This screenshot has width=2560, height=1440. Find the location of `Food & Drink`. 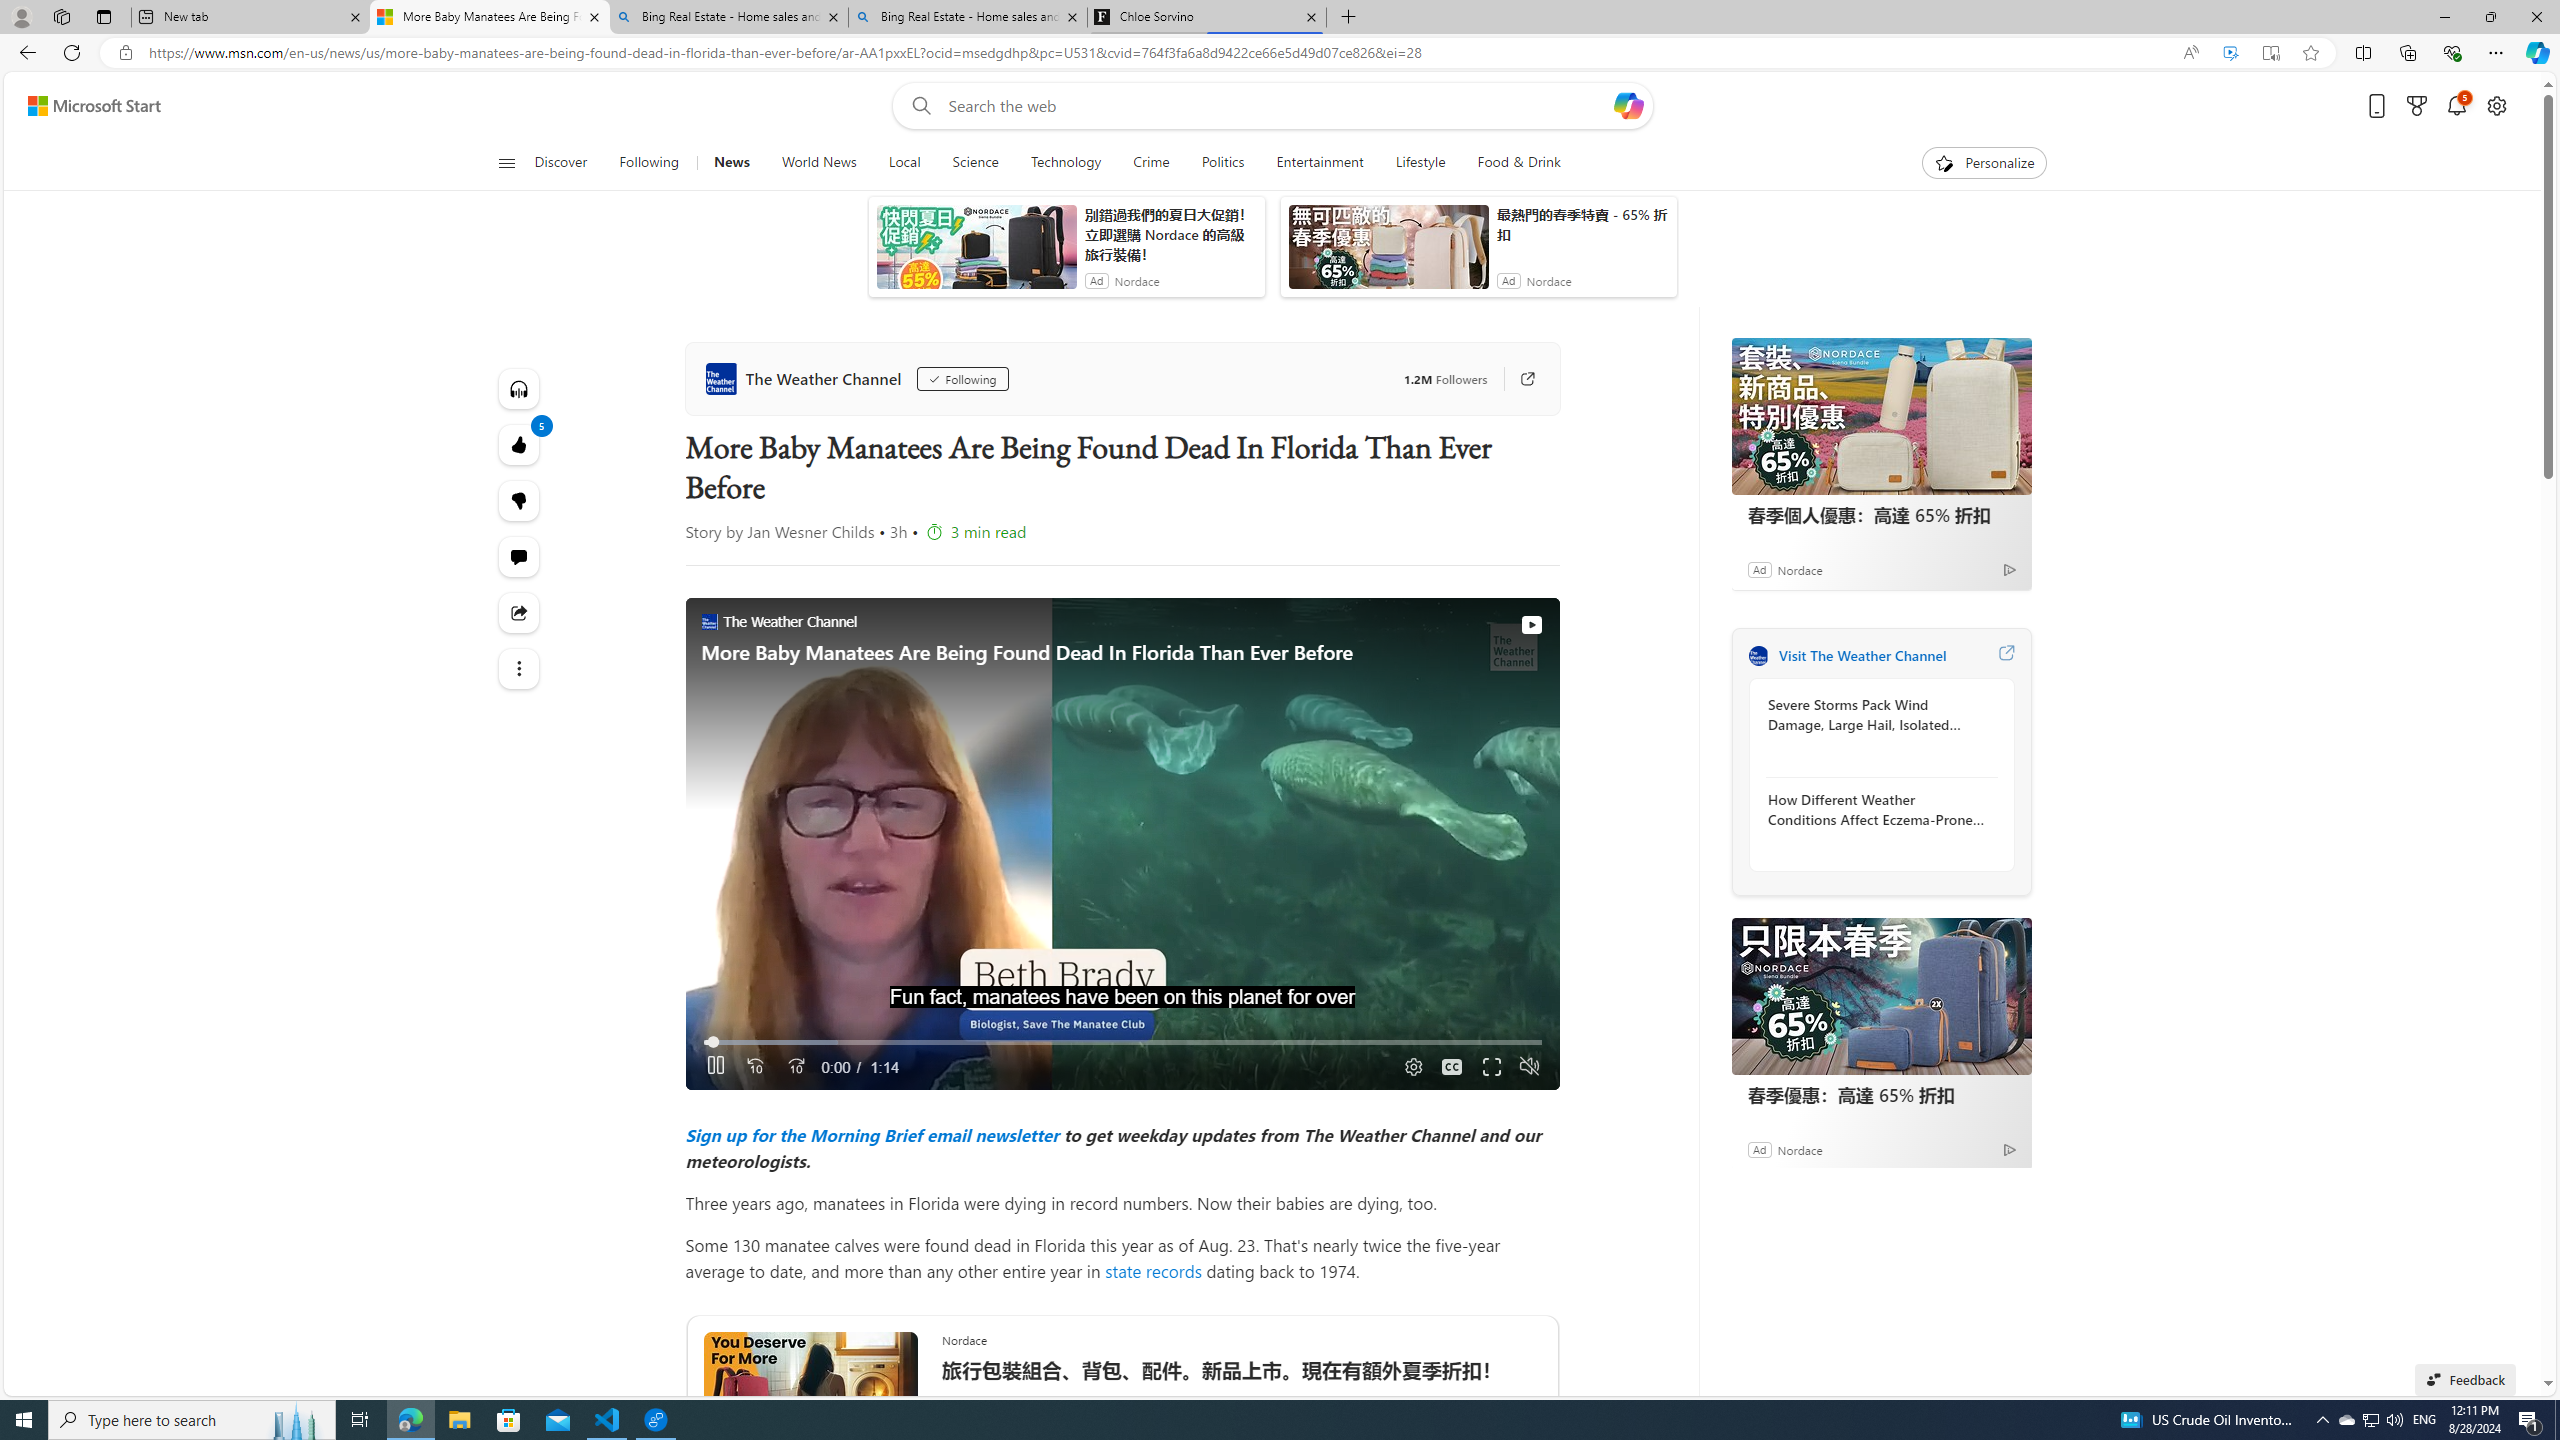

Food & Drink is located at coordinates (1519, 163).